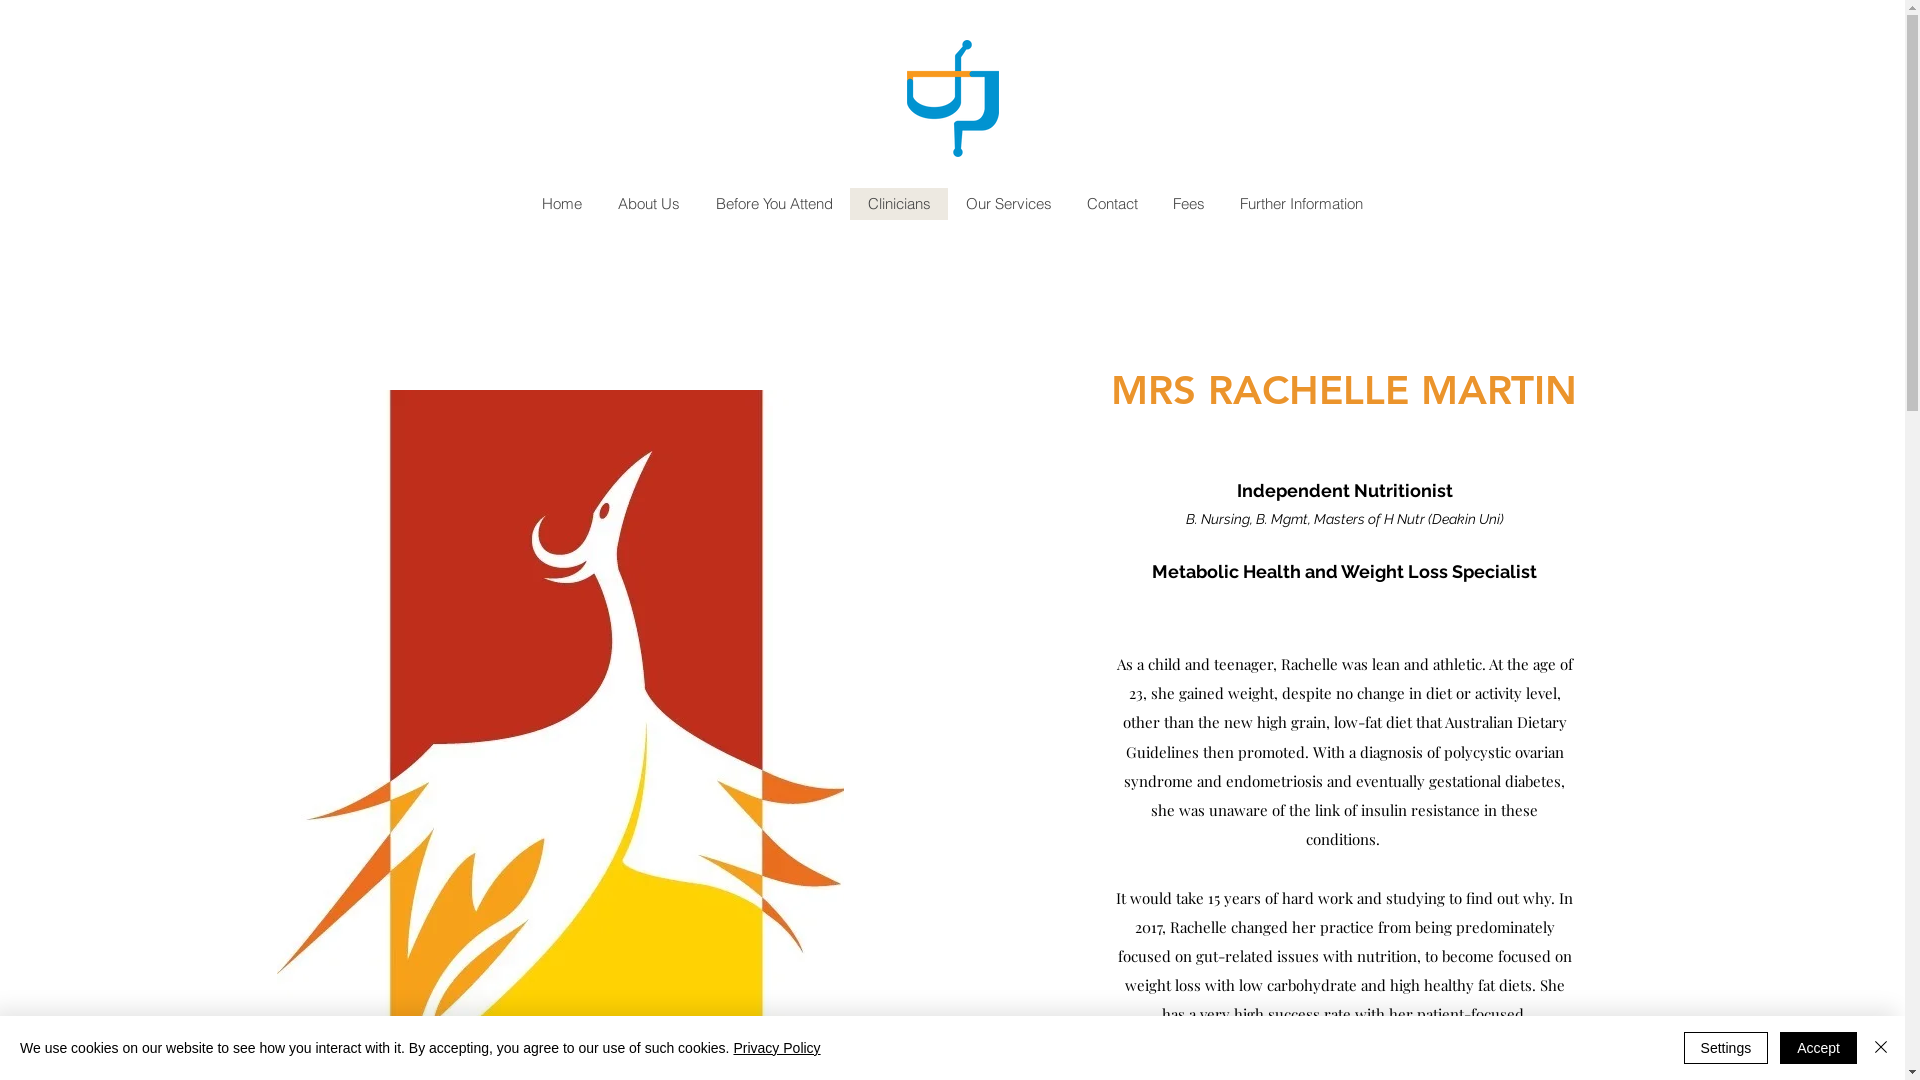 This screenshot has height=1080, width=1920. I want to click on Accept, so click(1818, 1048).